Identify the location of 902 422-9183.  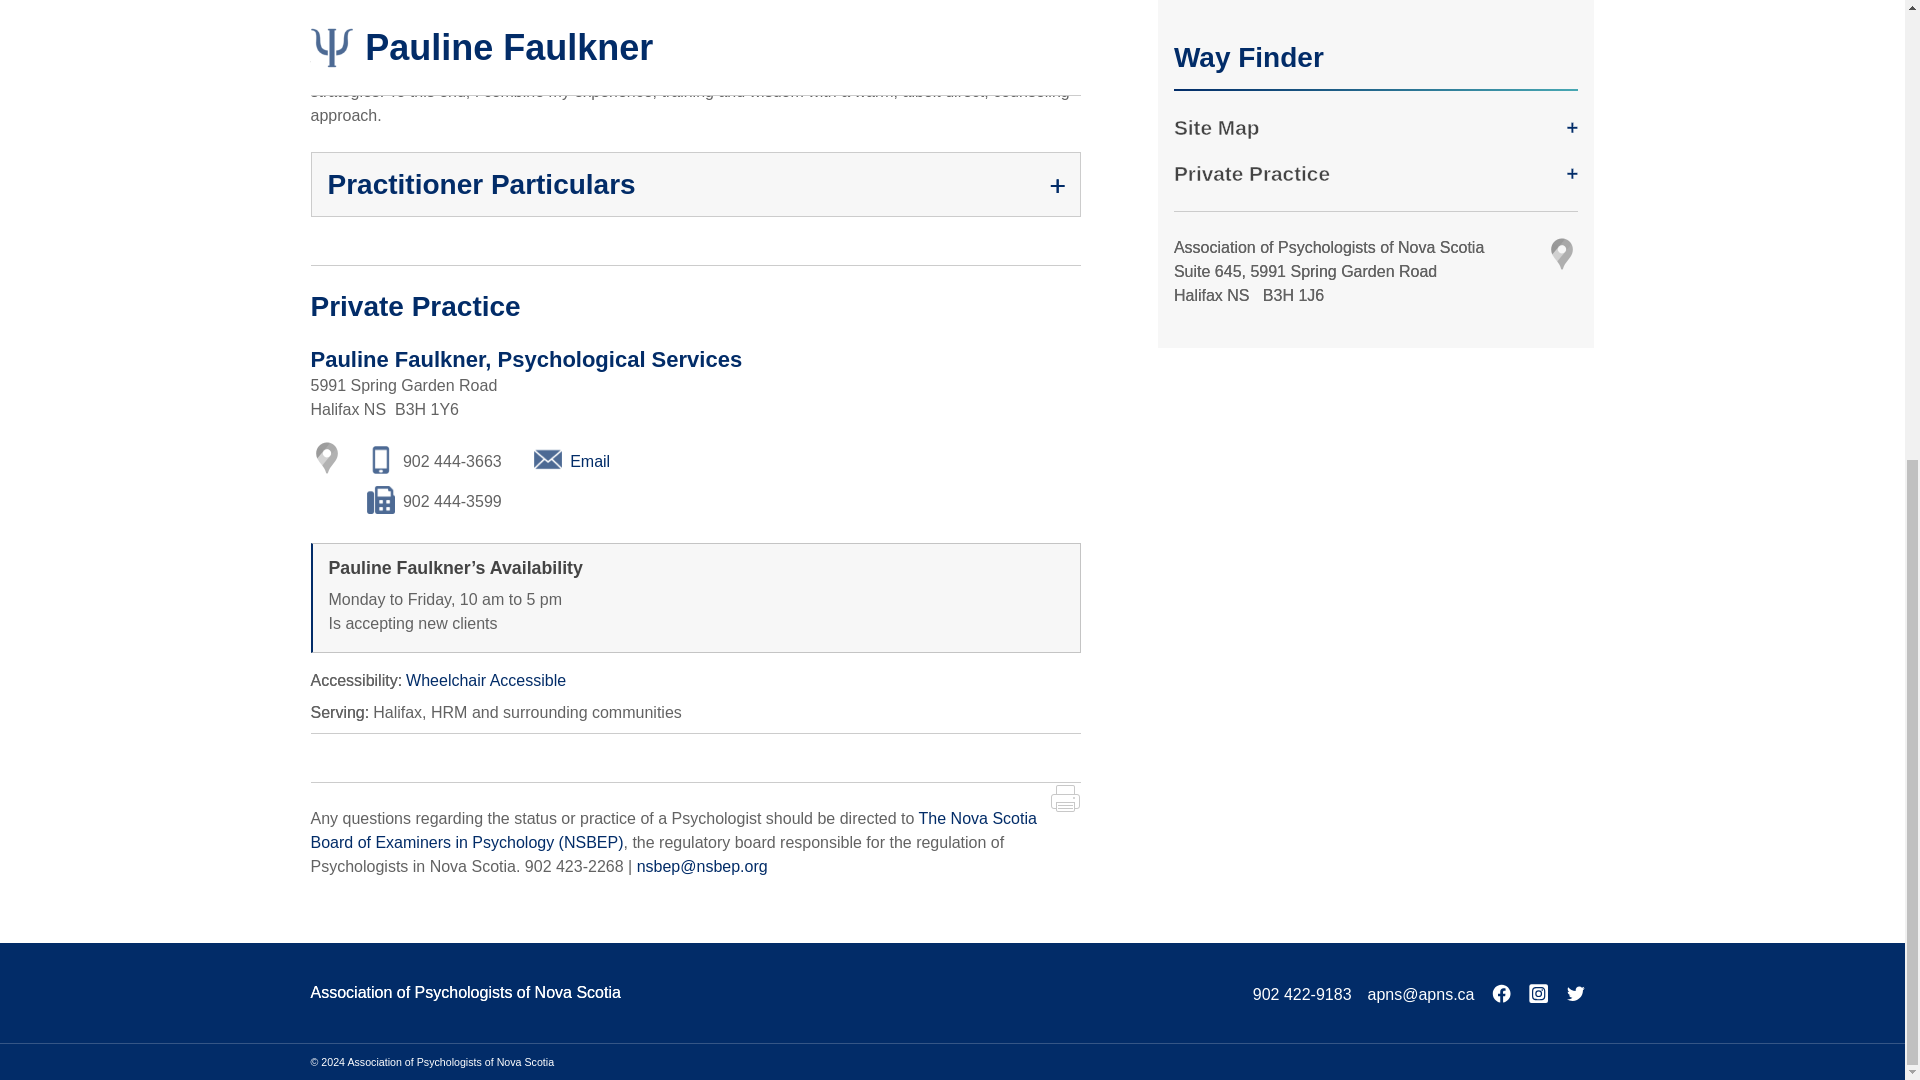
(1302, 994).